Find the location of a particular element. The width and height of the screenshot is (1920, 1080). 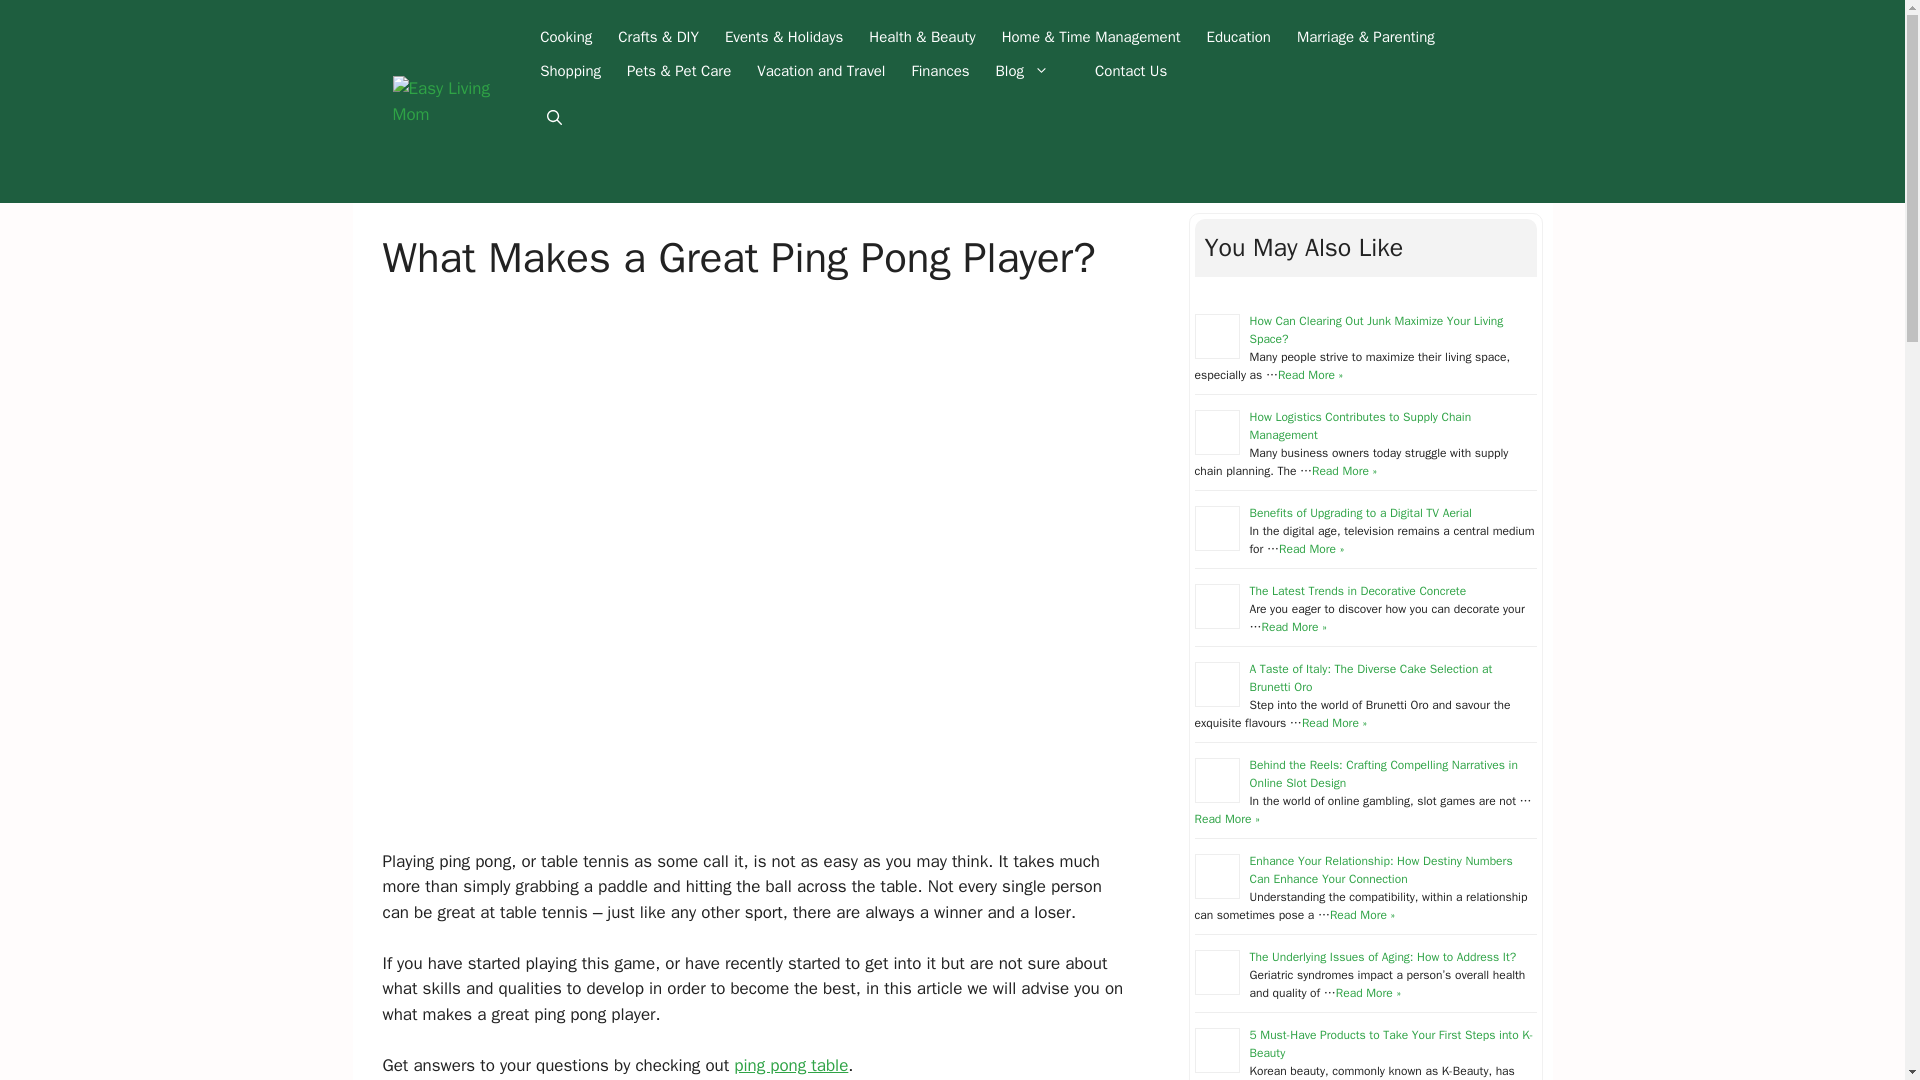

Blog is located at coordinates (1032, 70).